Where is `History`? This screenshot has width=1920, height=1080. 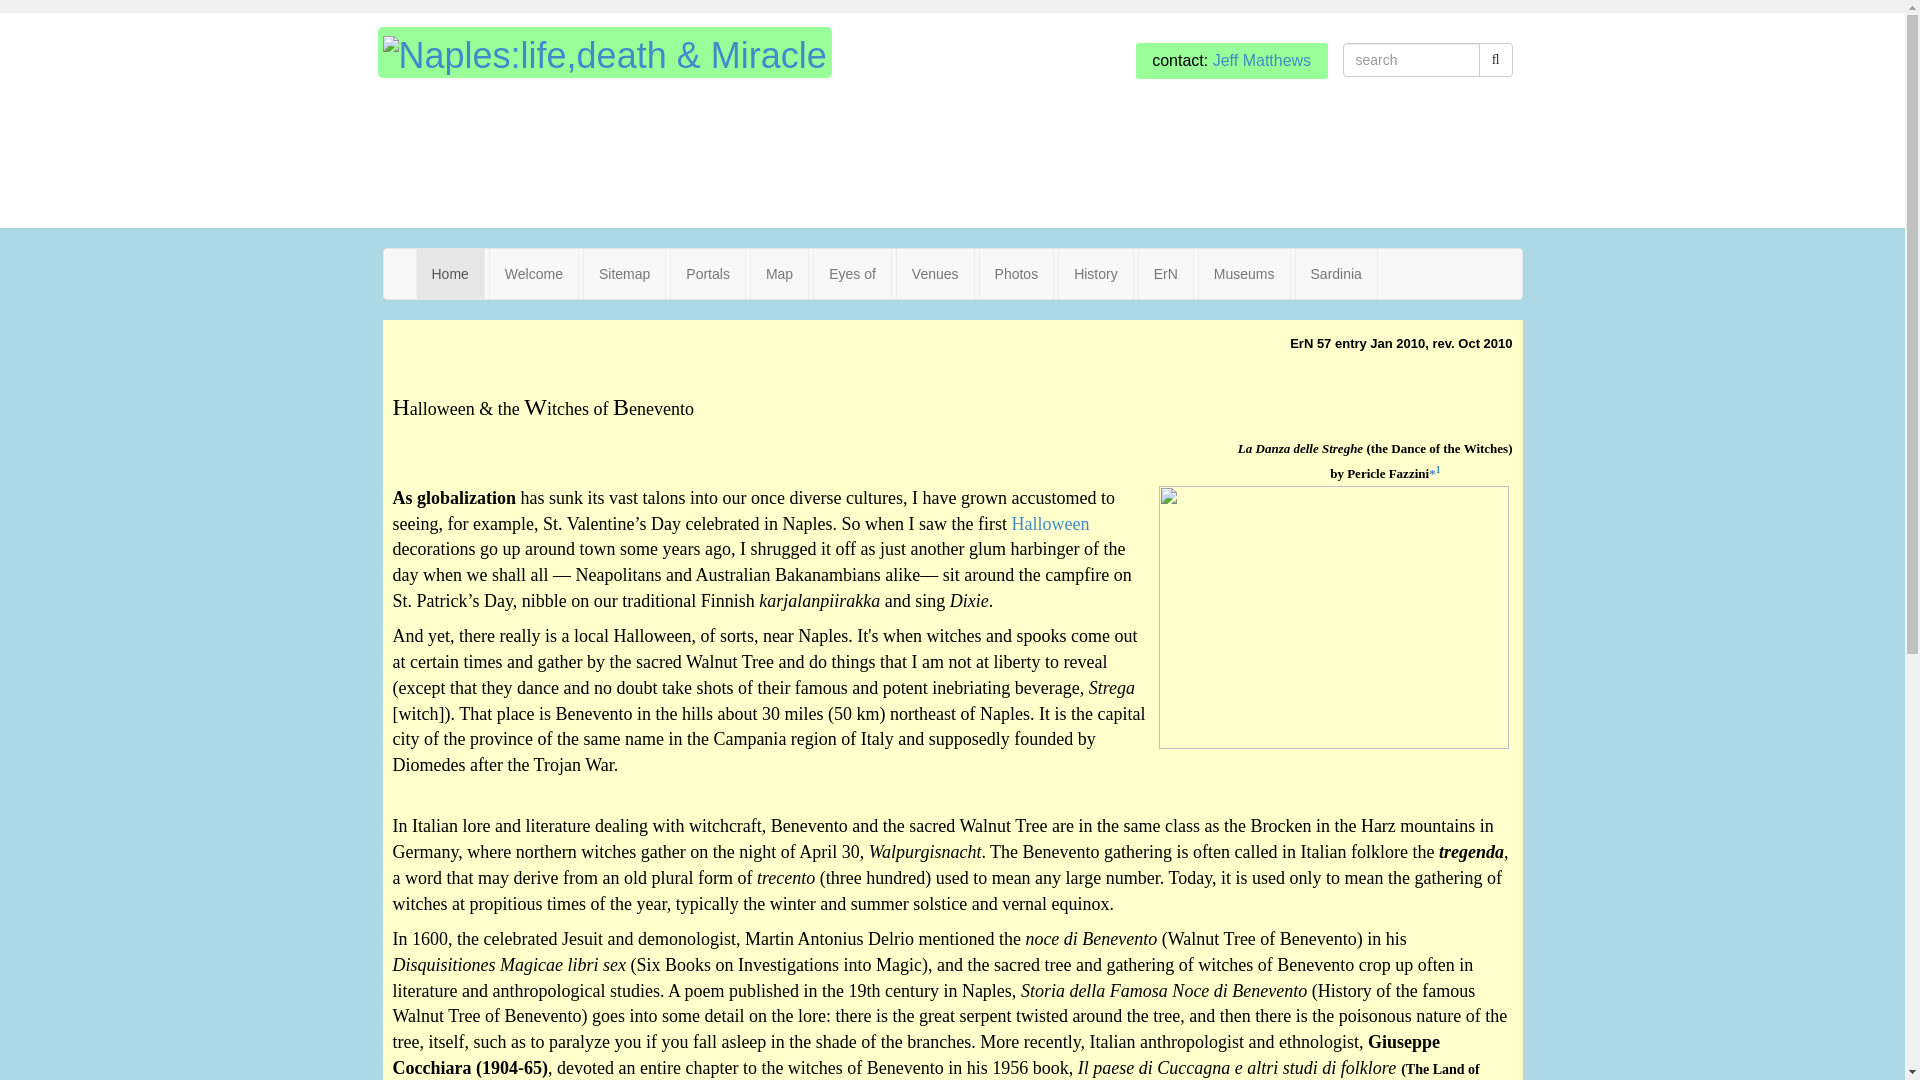
History is located at coordinates (1096, 274).